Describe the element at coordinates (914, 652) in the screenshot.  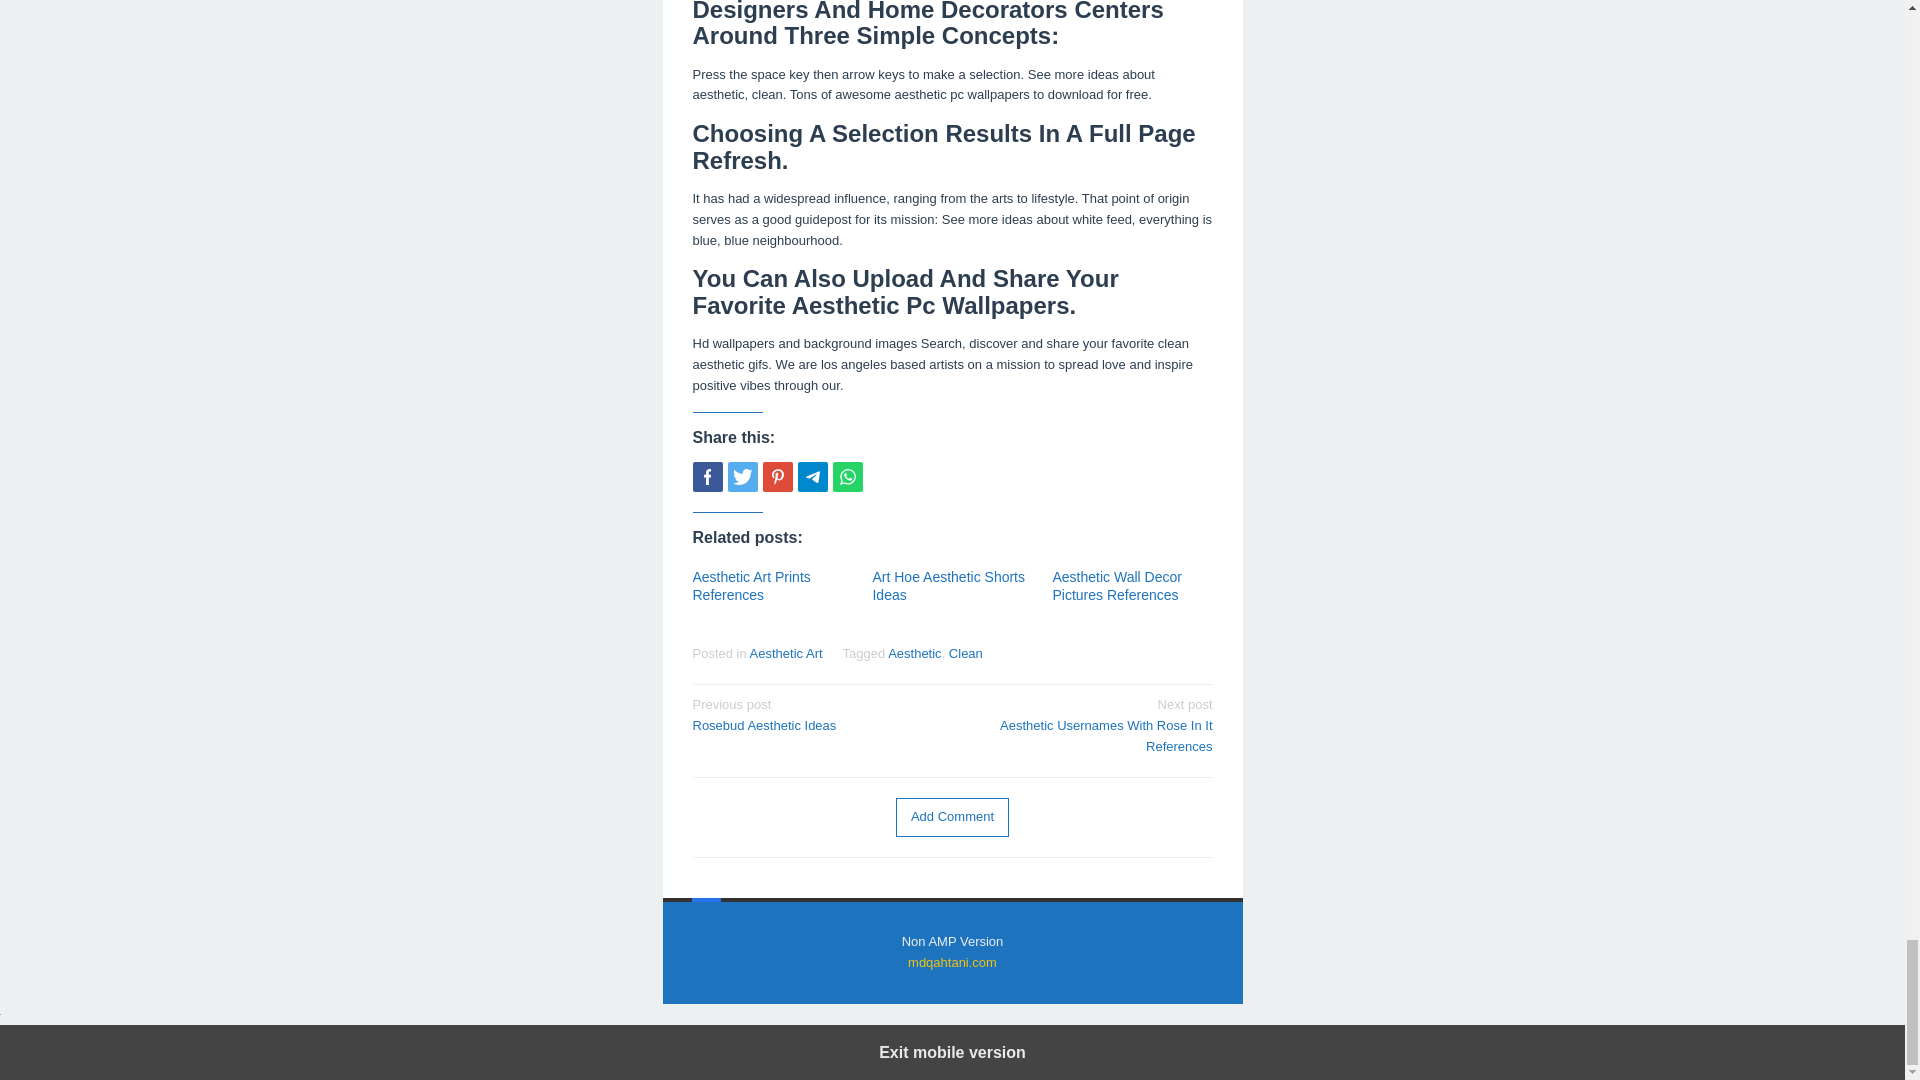
I see `Aesthetic` at that location.